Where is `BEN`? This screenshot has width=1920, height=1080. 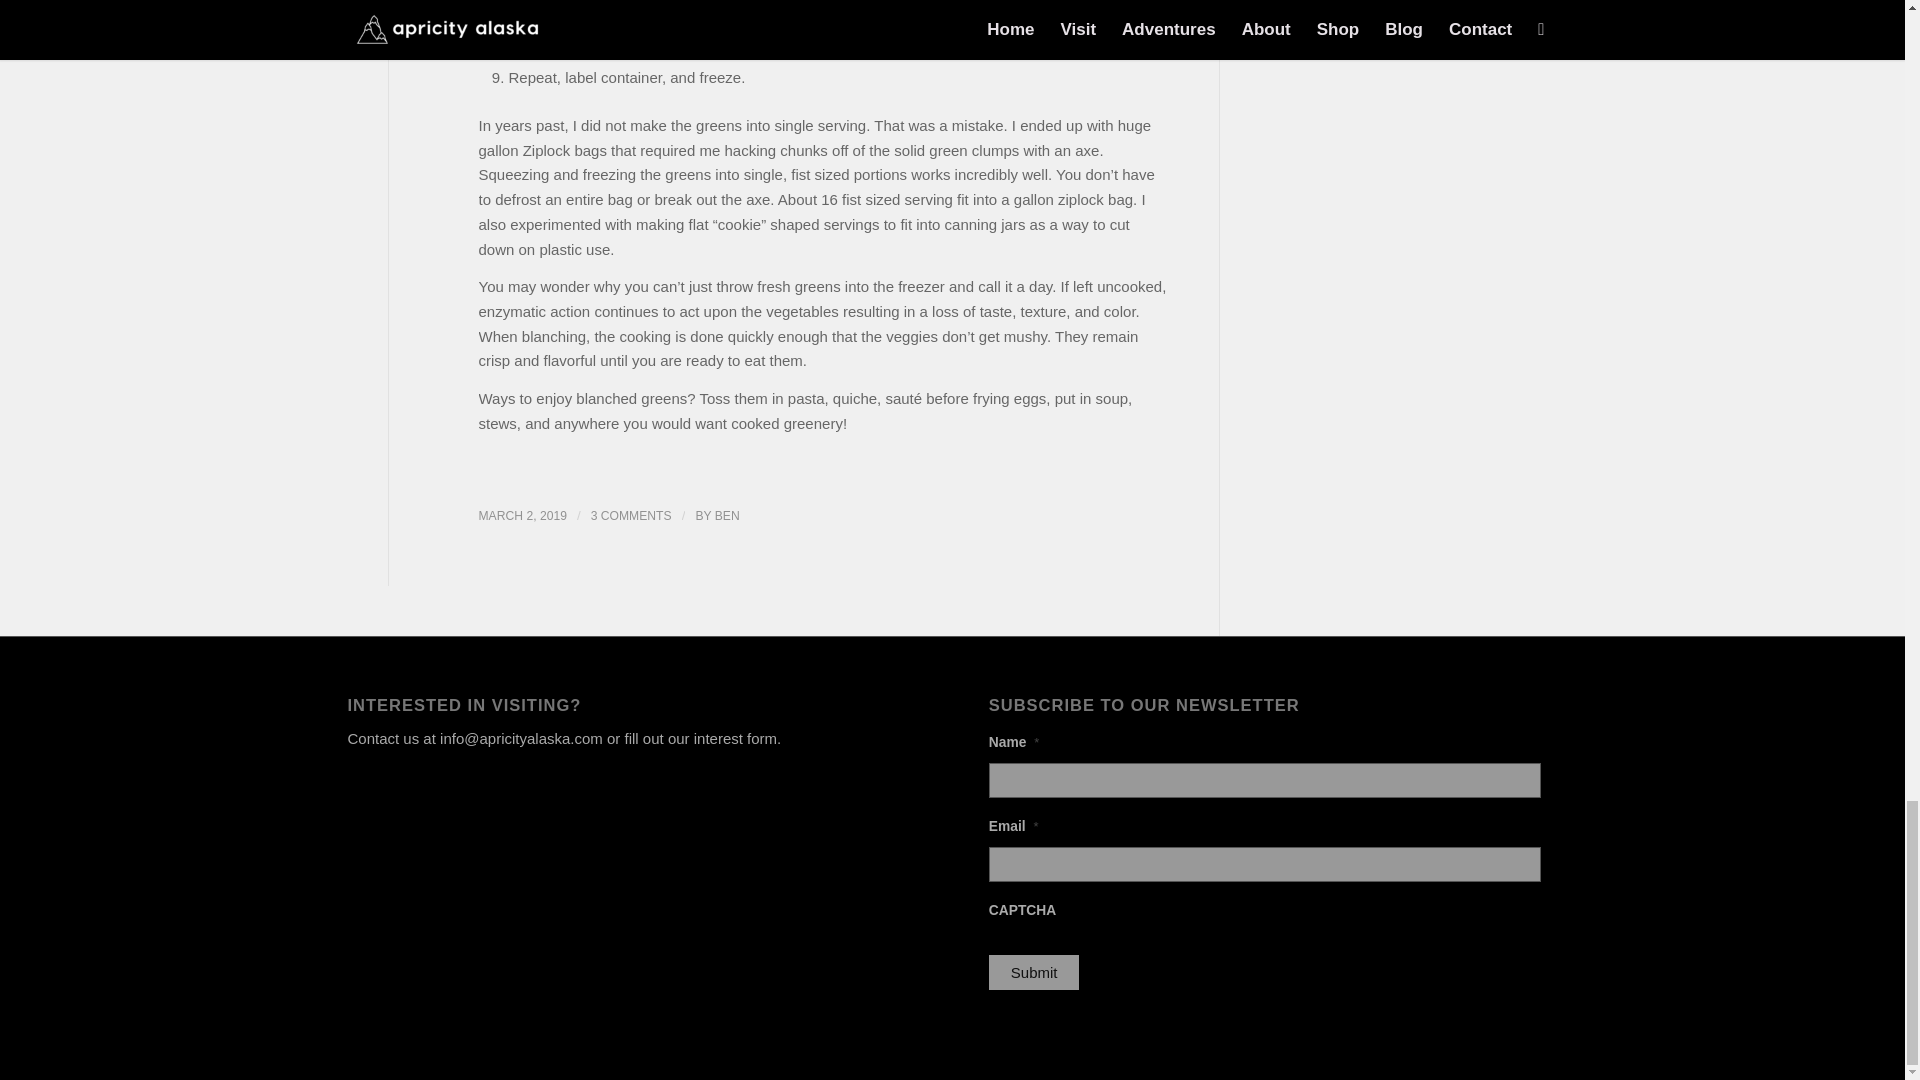 BEN is located at coordinates (726, 515).